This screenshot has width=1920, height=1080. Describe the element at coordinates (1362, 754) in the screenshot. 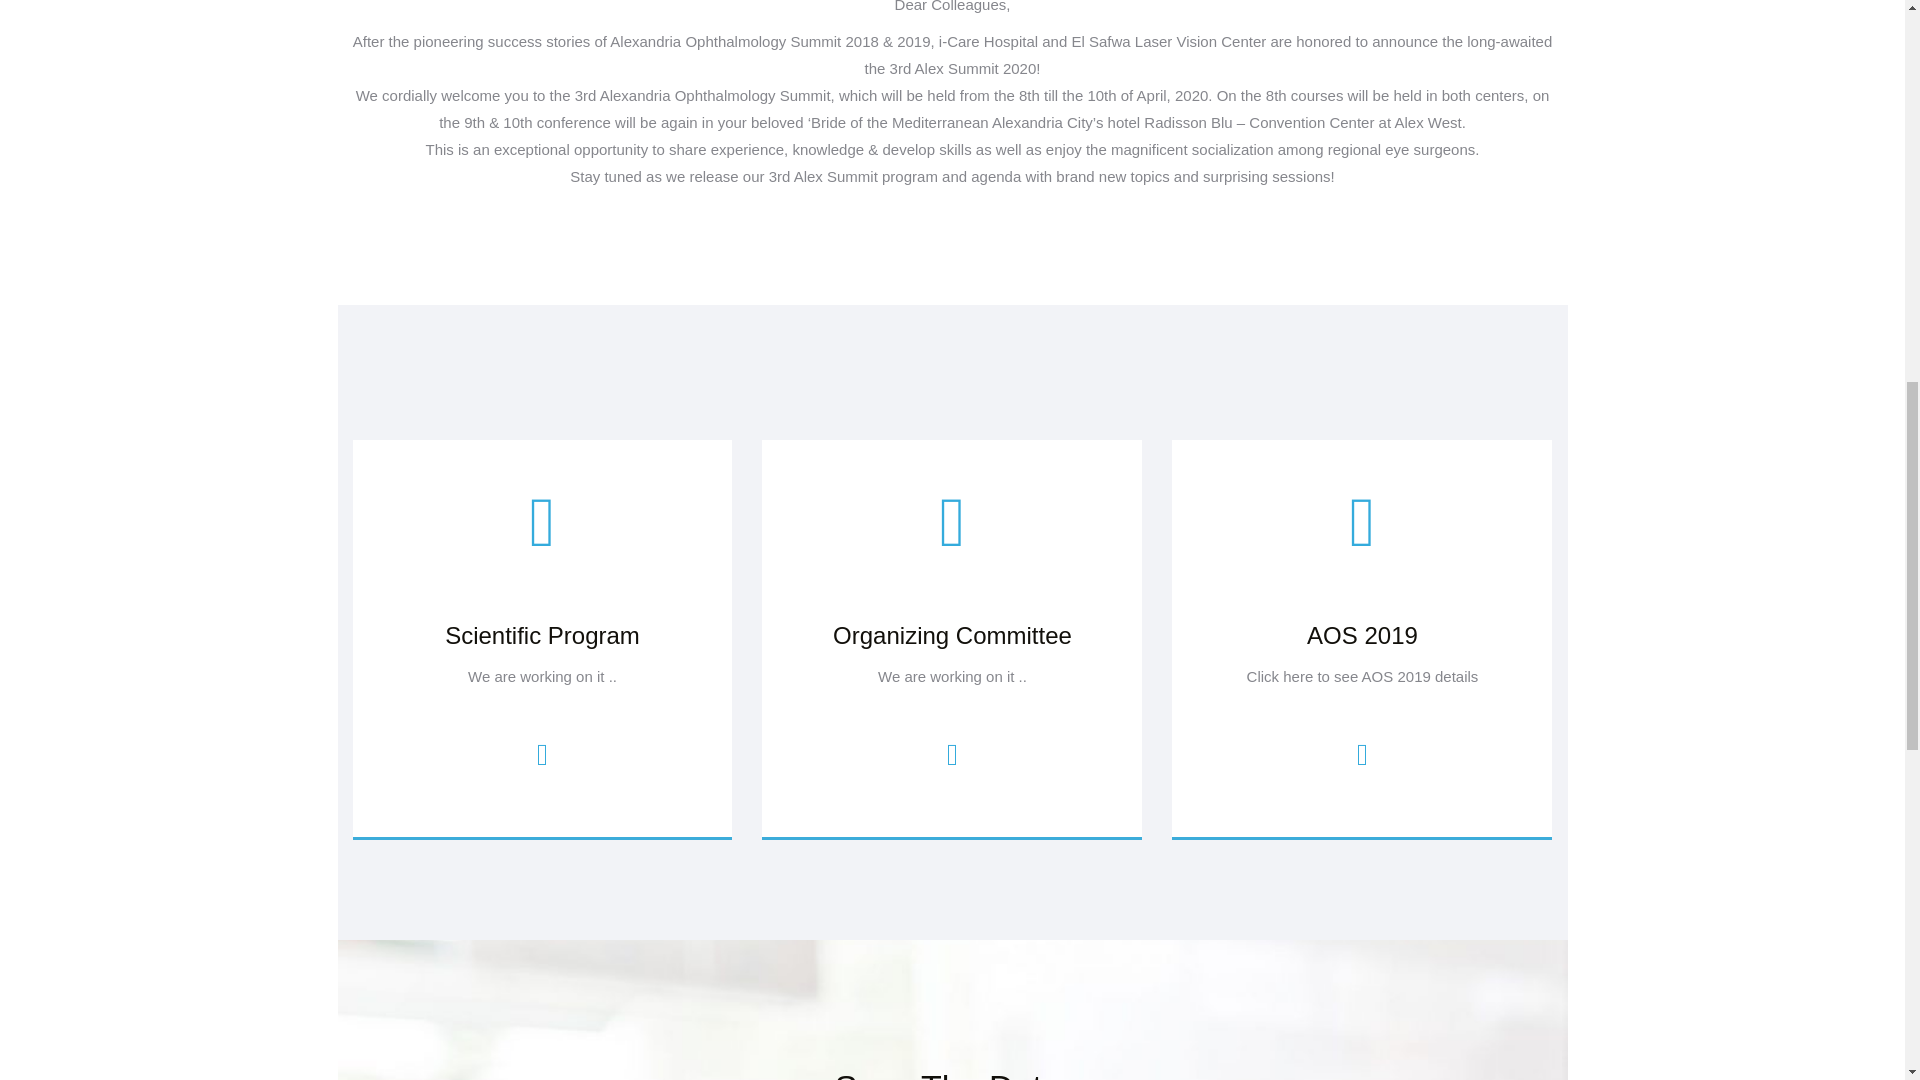

I see `AOS 2019` at that location.